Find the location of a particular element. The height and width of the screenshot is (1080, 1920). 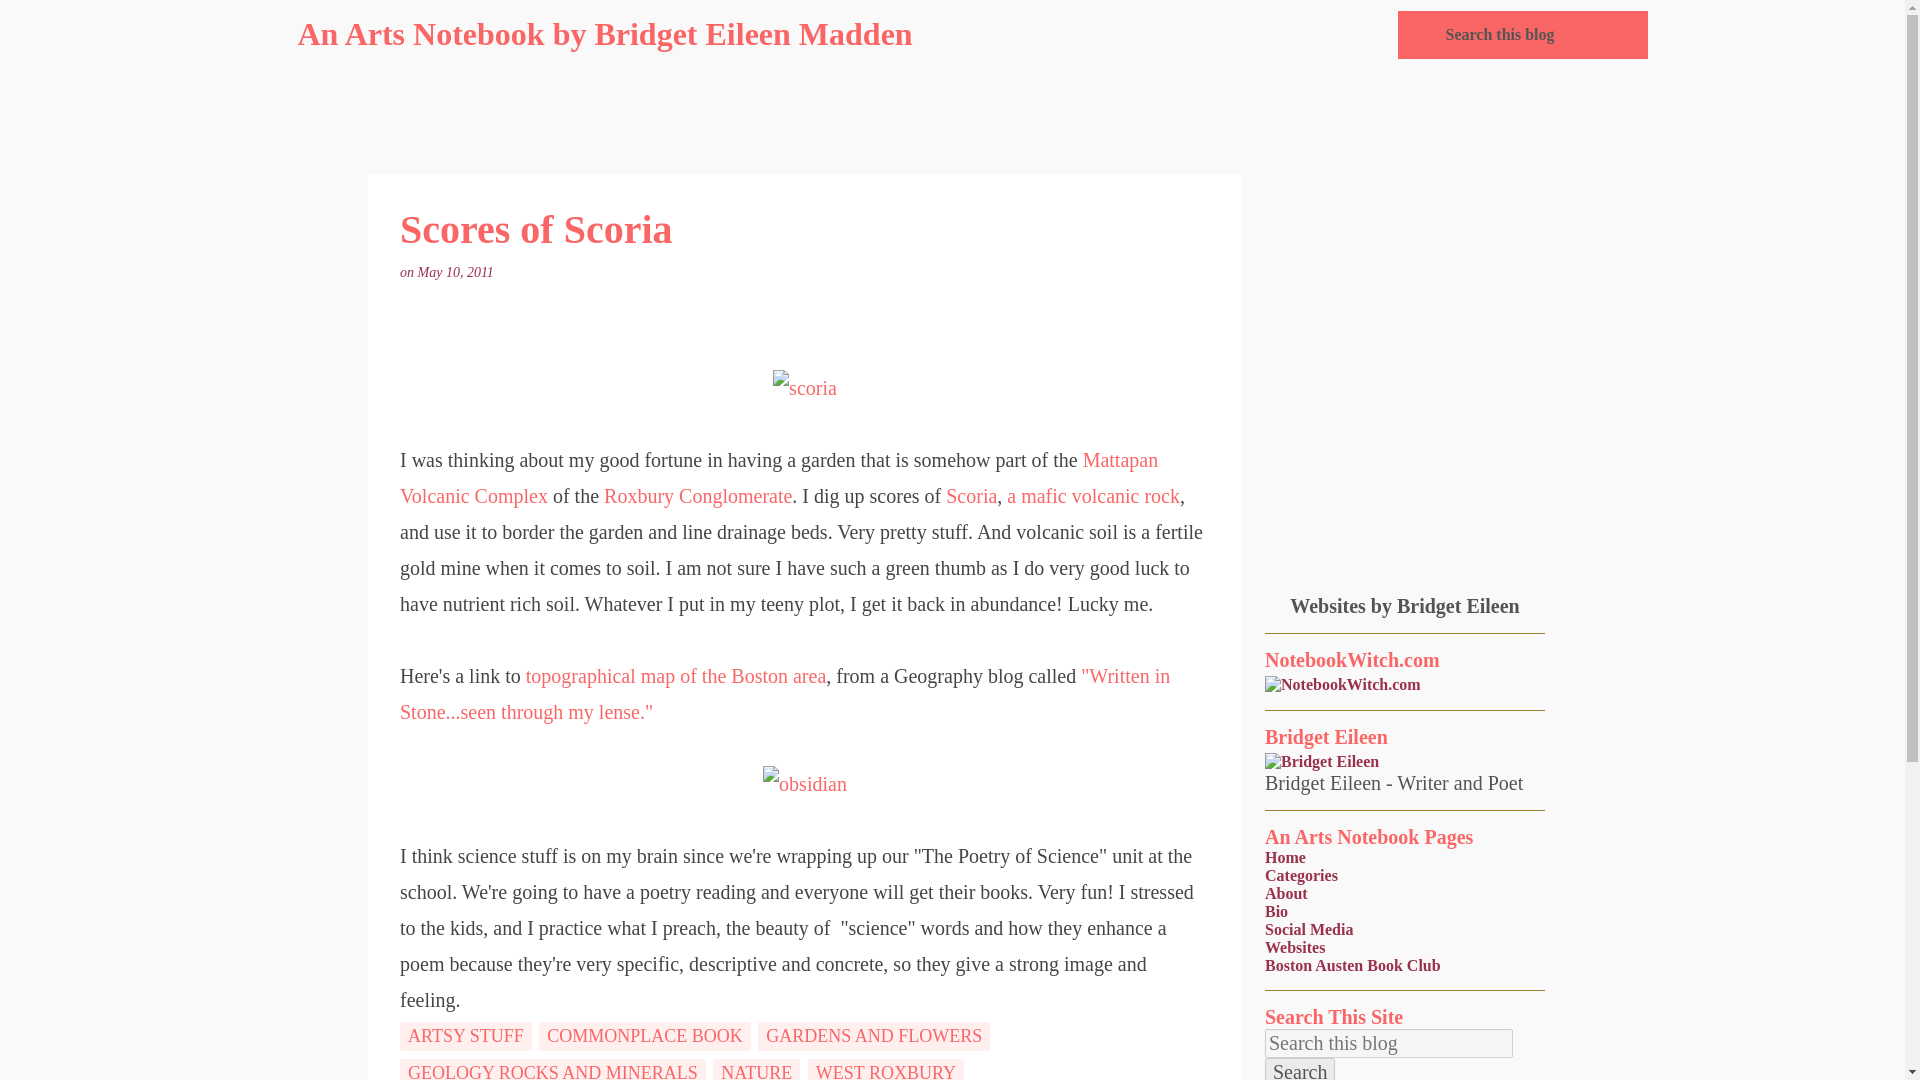

Roxbury Conglomerate is located at coordinates (698, 495).